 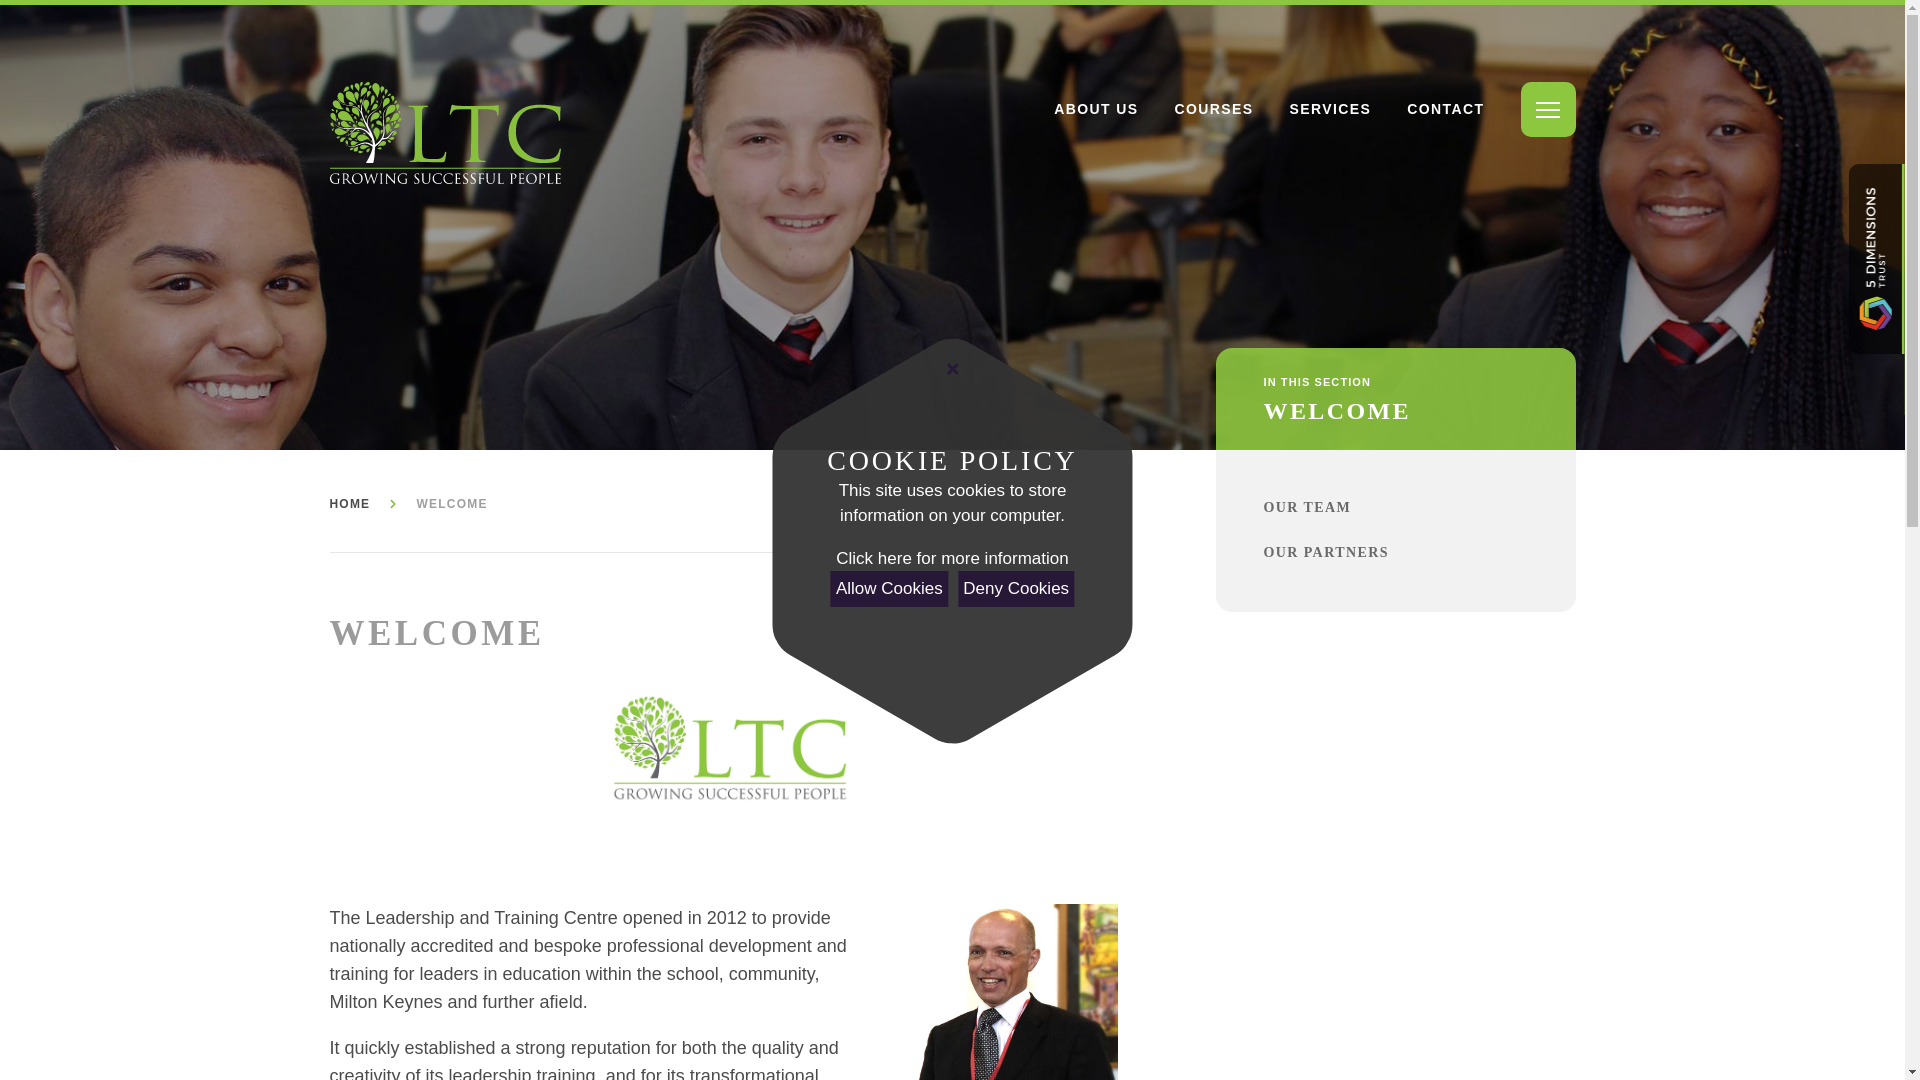 What do you see at coordinates (1331, 109) in the screenshot?
I see `SERVICES` at bounding box center [1331, 109].